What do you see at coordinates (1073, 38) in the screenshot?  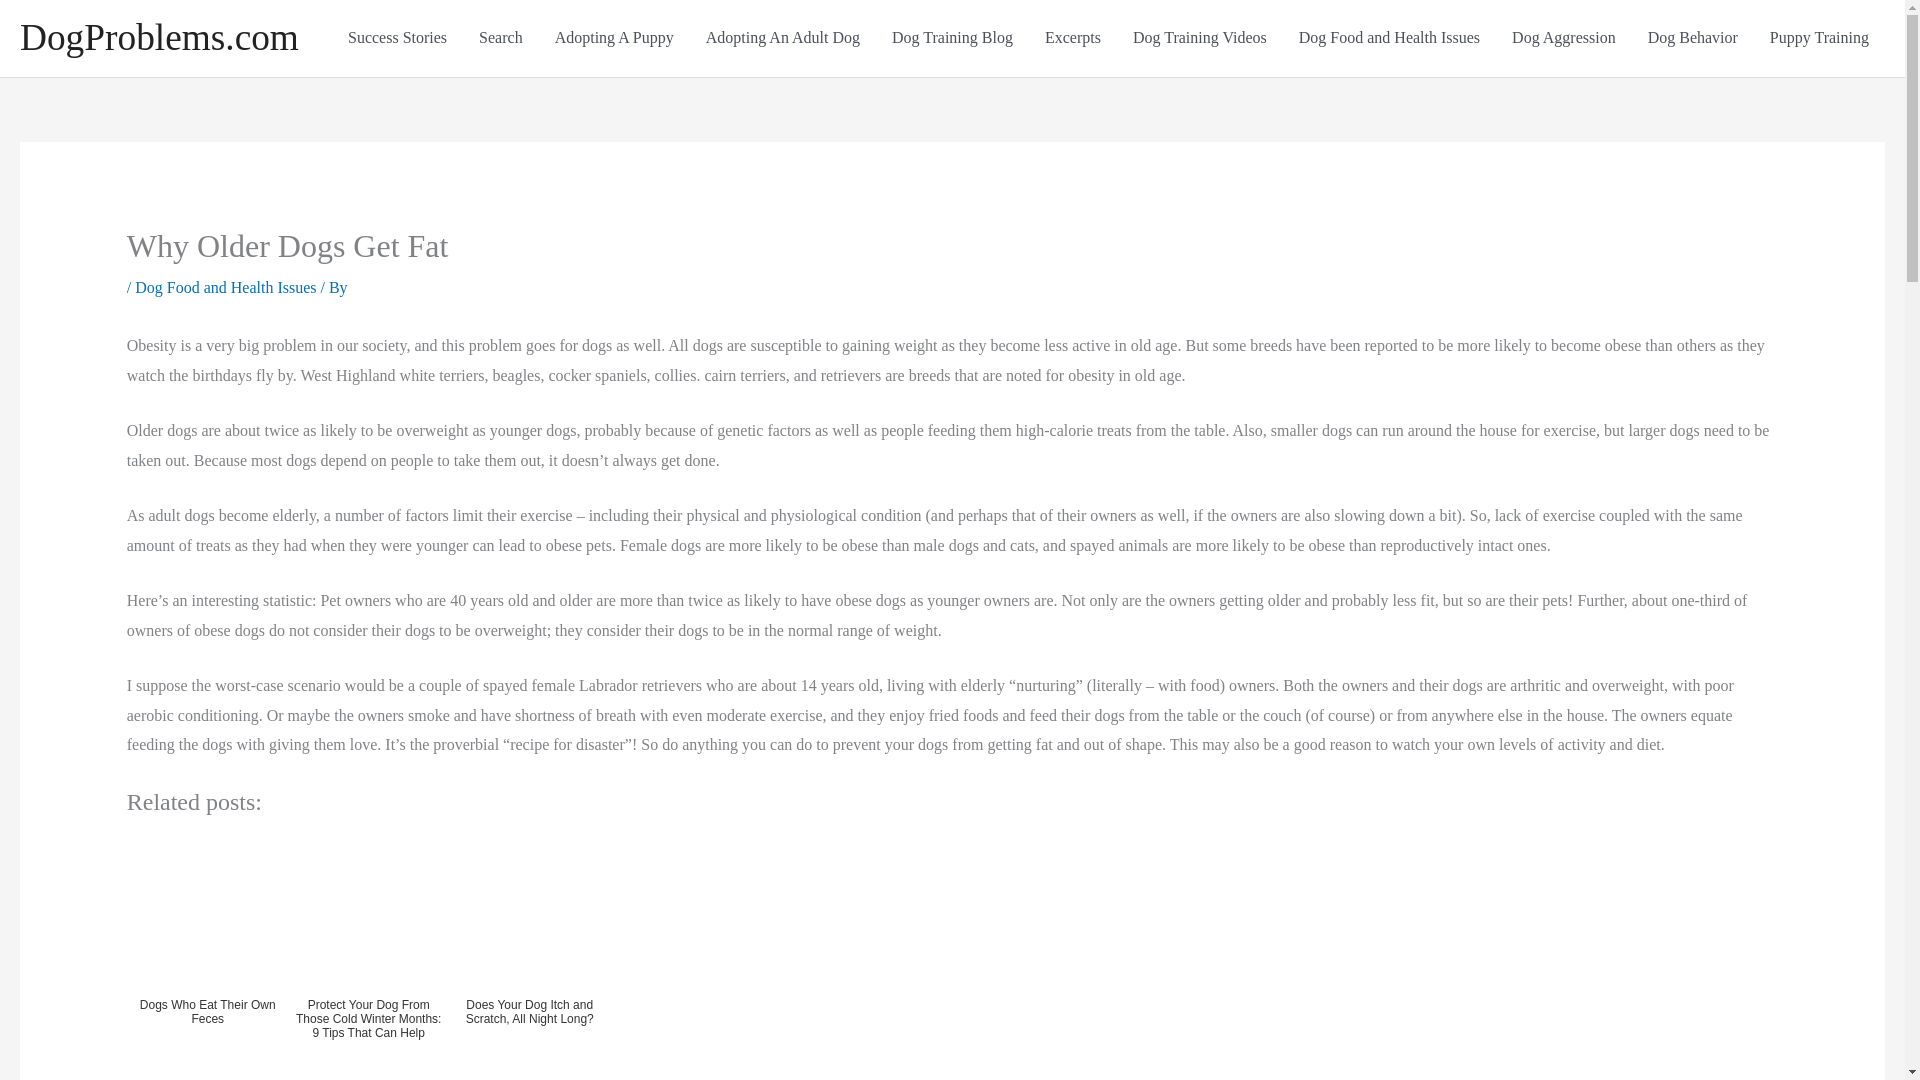 I see `Excerpts` at bounding box center [1073, 38].